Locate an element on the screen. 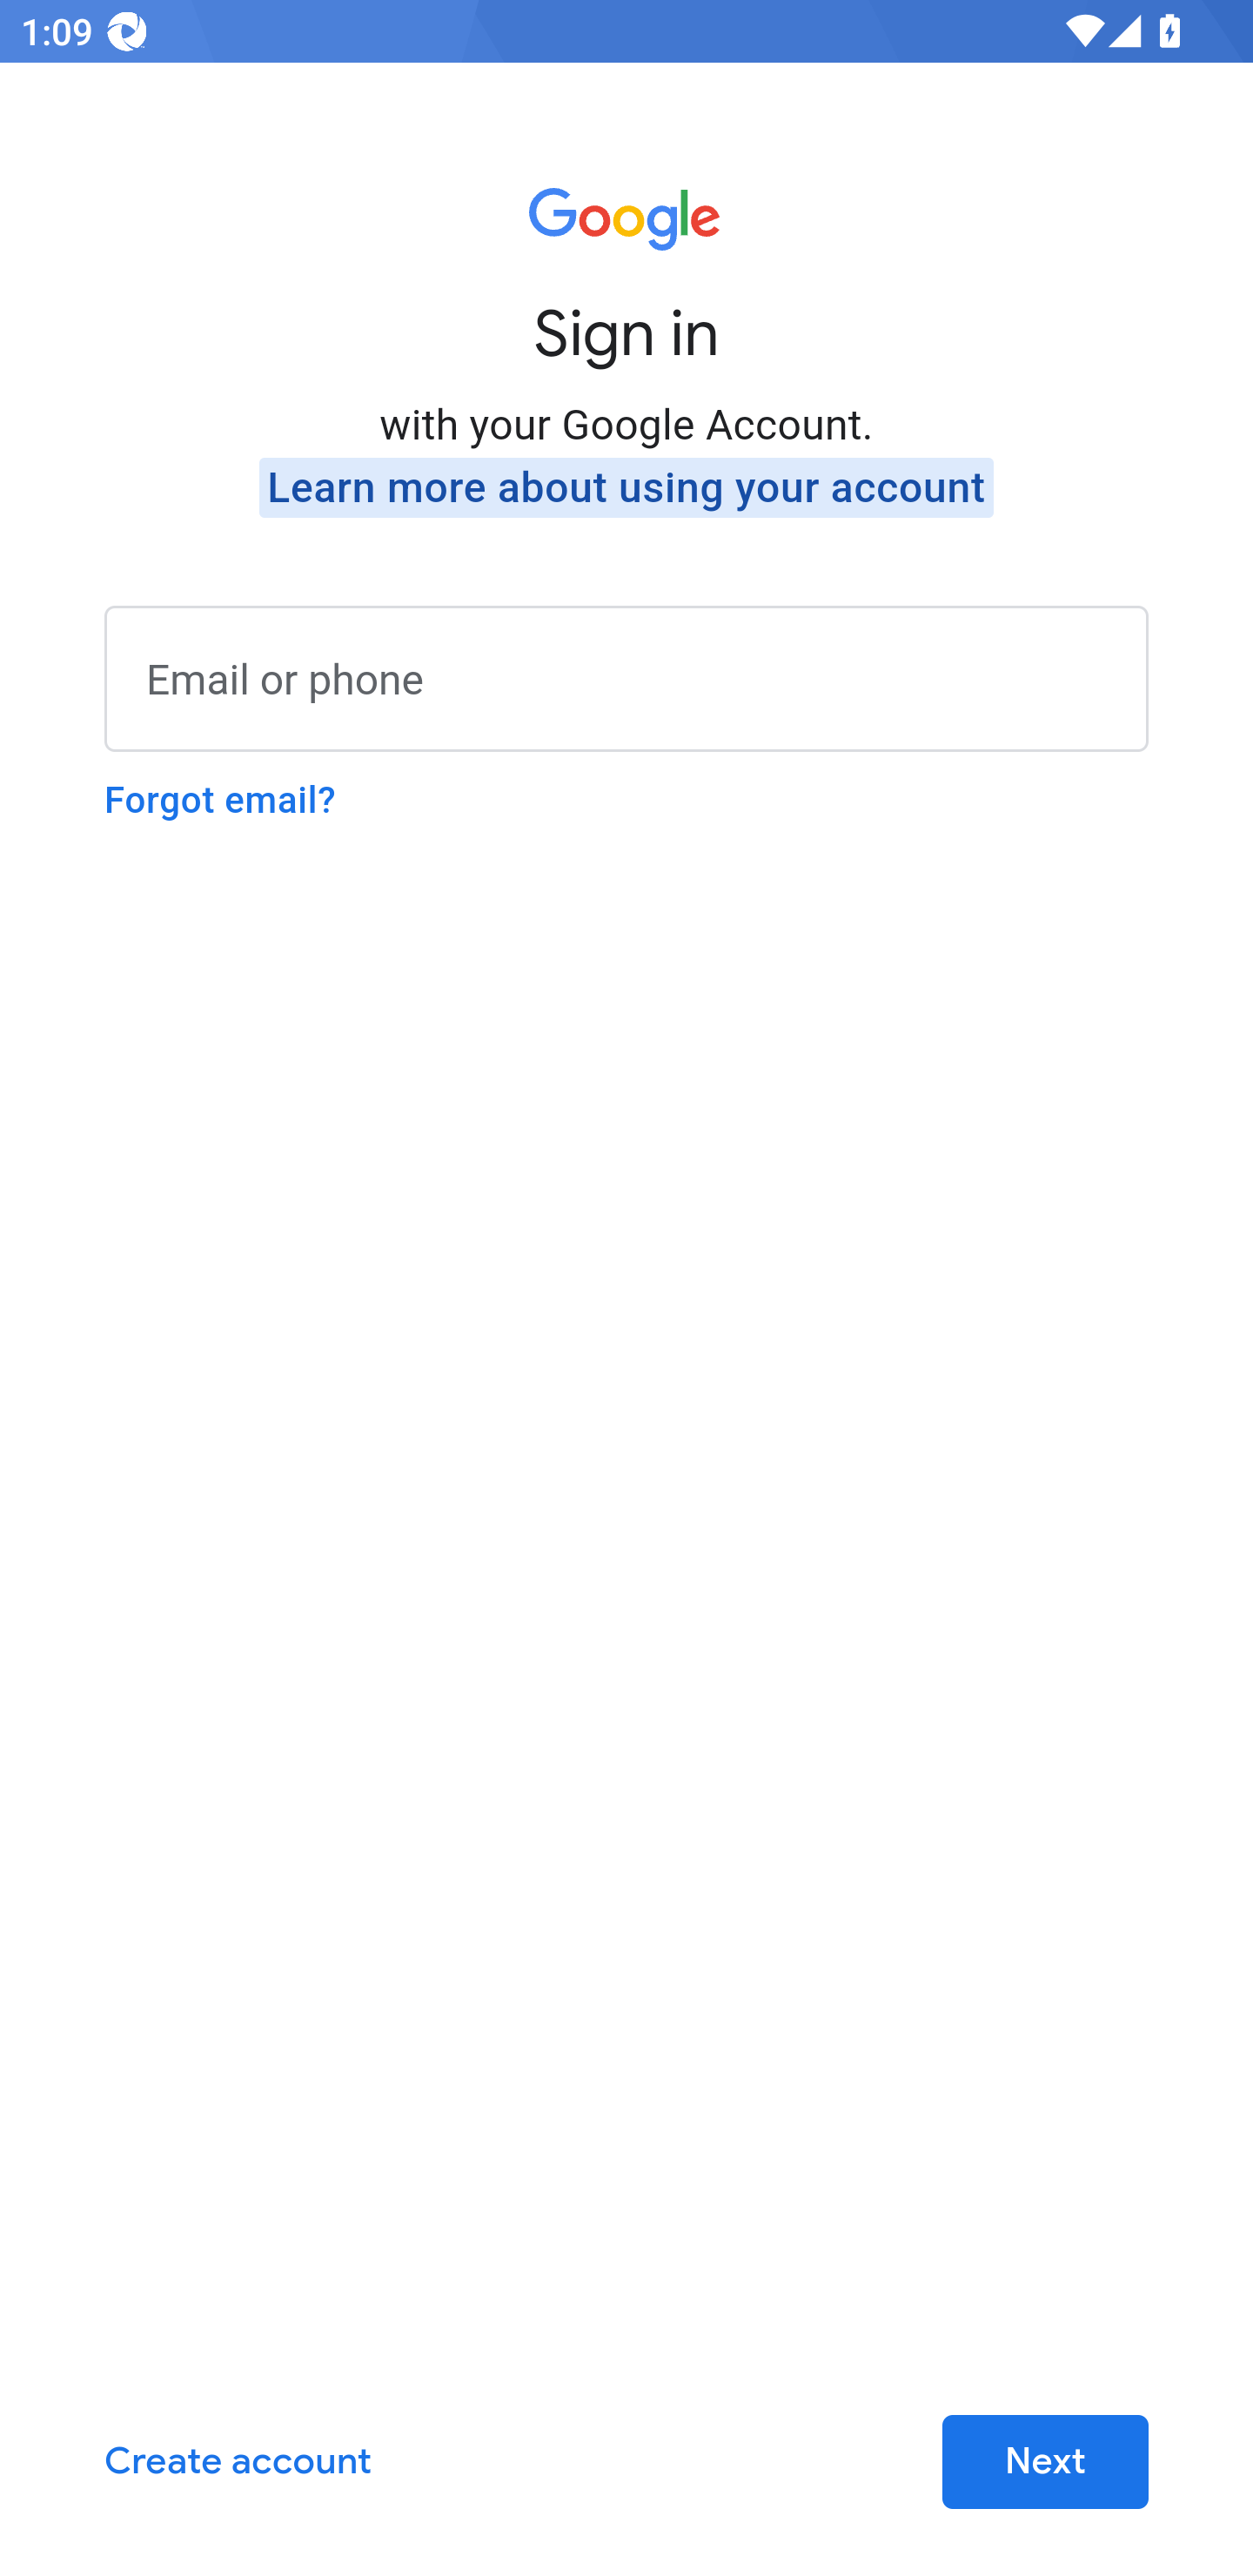  Create account is located at coordinates (238, 2463).